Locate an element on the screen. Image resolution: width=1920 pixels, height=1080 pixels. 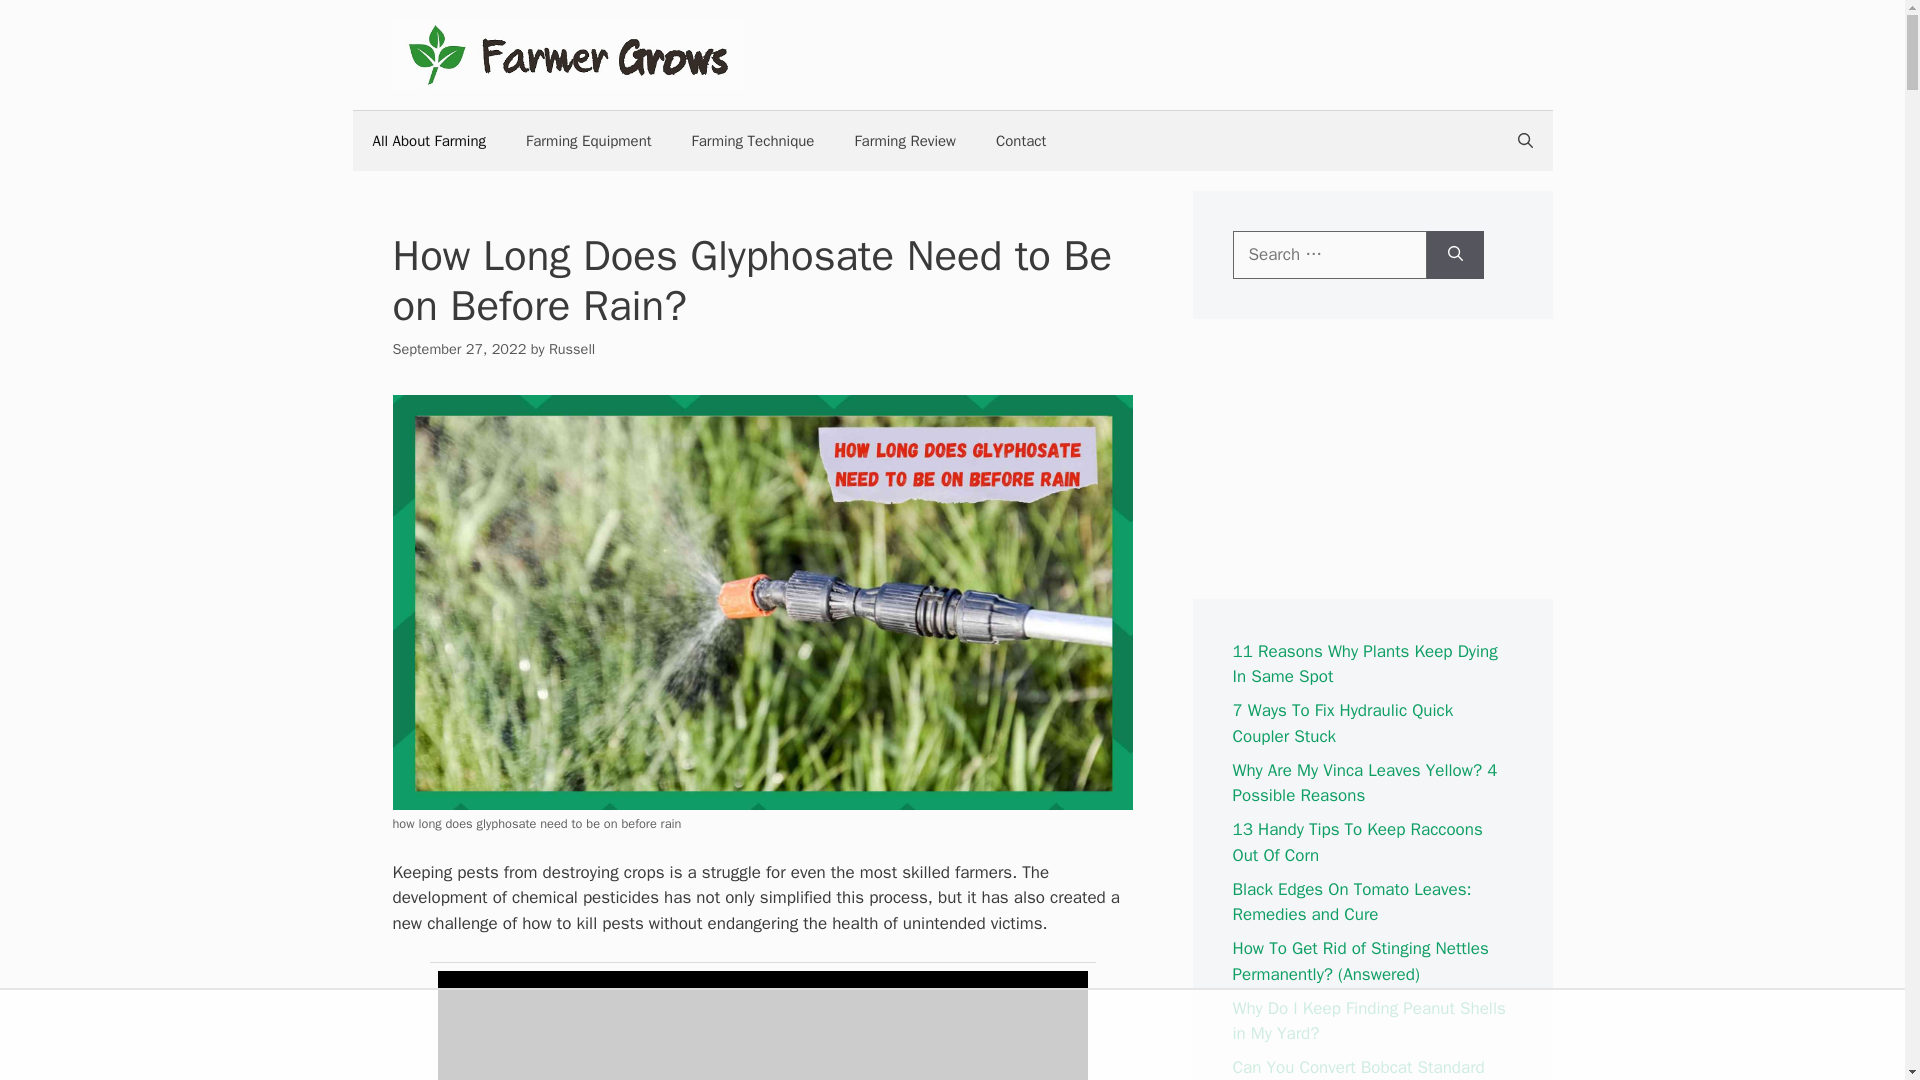
Black Edges On Tomato Leaves: Remedies and Cure is located at coordinates (1351, 901).